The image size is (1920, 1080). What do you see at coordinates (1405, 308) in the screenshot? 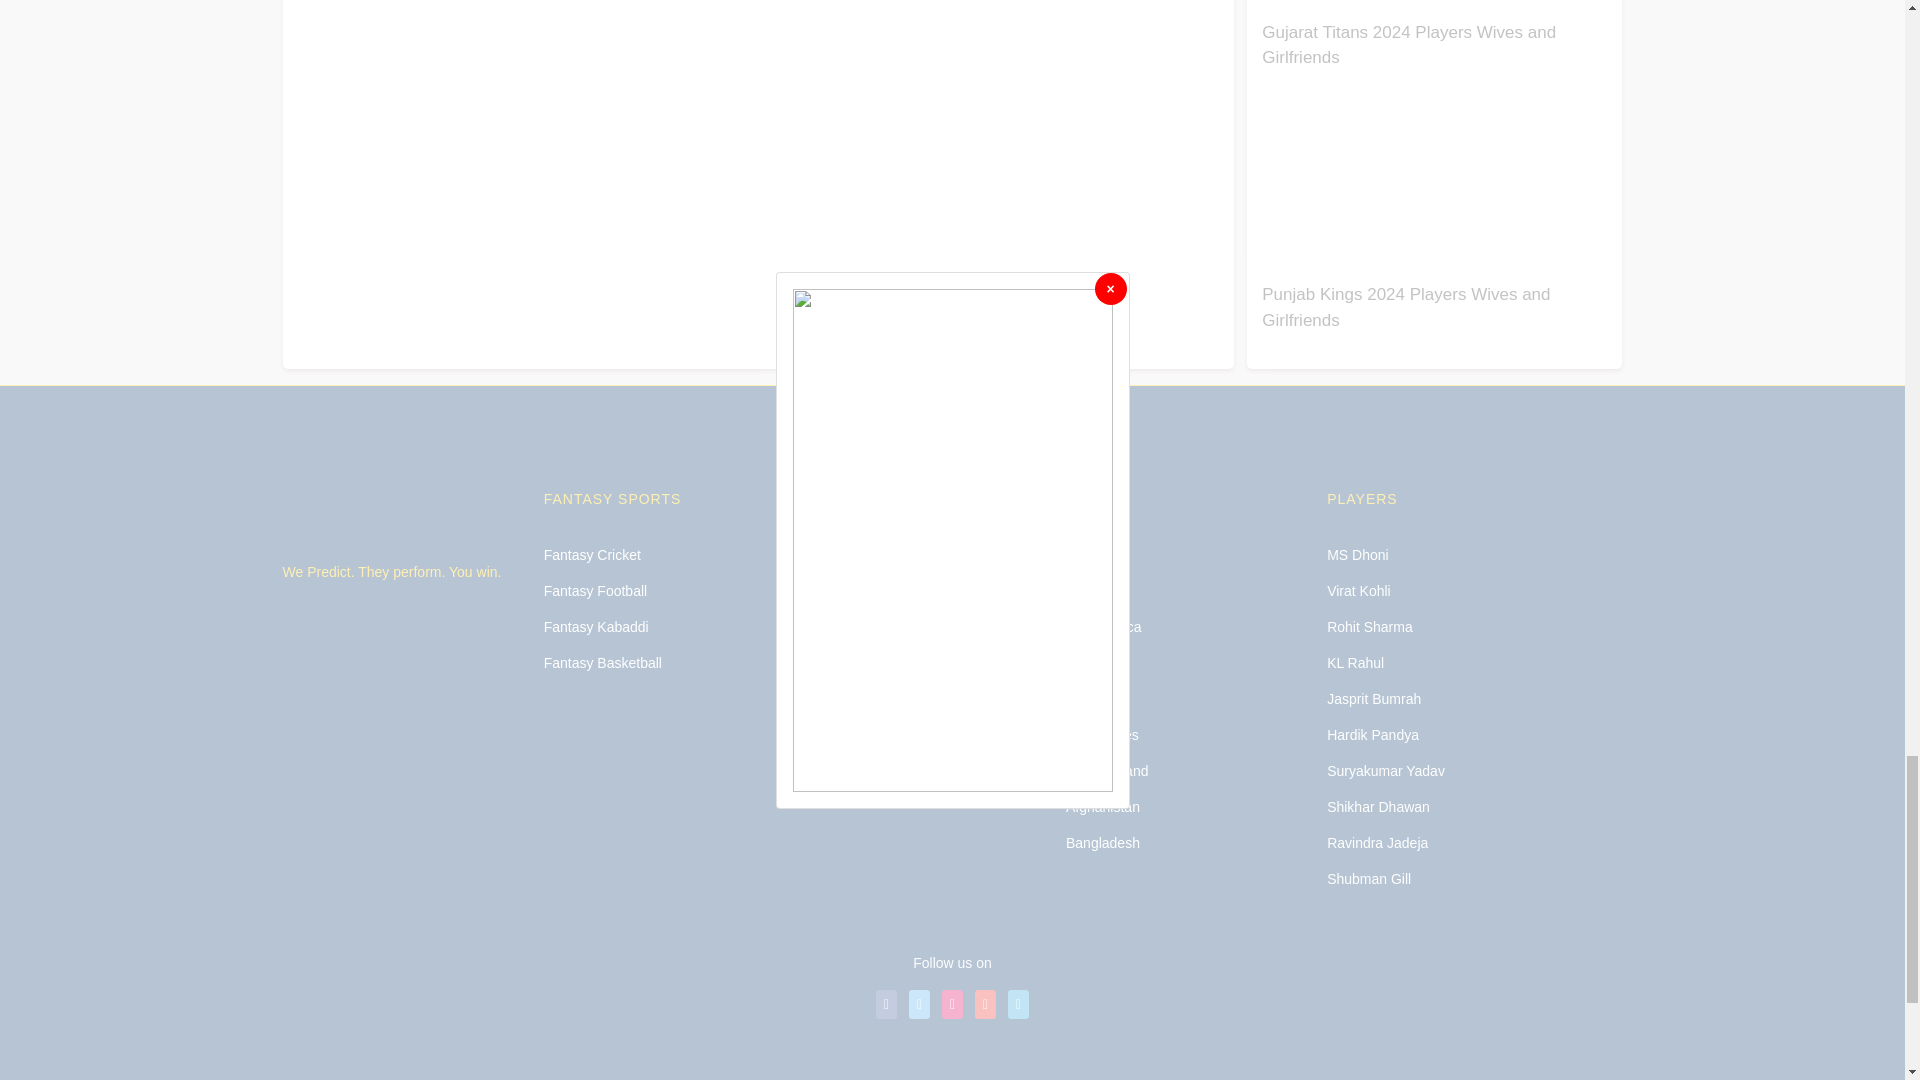
I see `Punjab Kings 2024 Players Wives and Girlfriends` at bounding box center [1405, 308].